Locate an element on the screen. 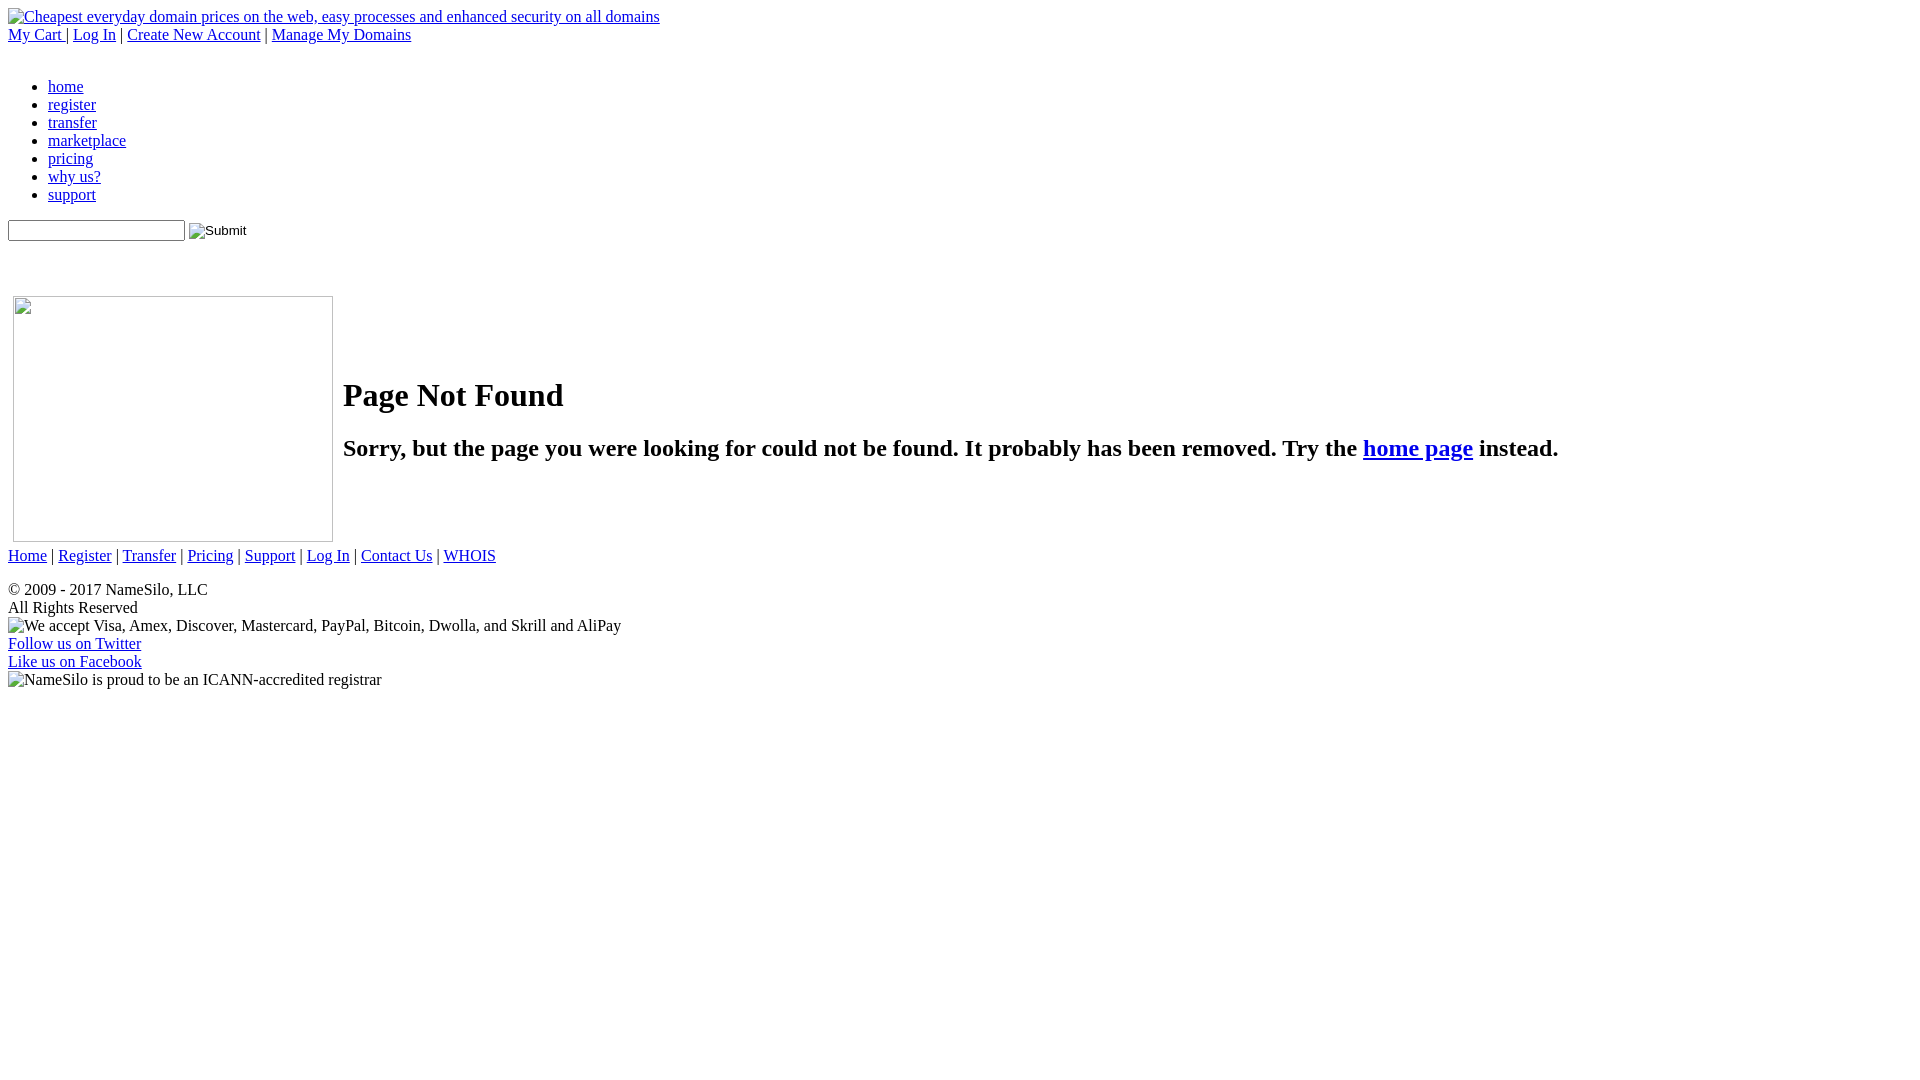 The width and height of the screenshot is (1920, 1080). Follow us on Twitter is located at coordinates (74, 643).